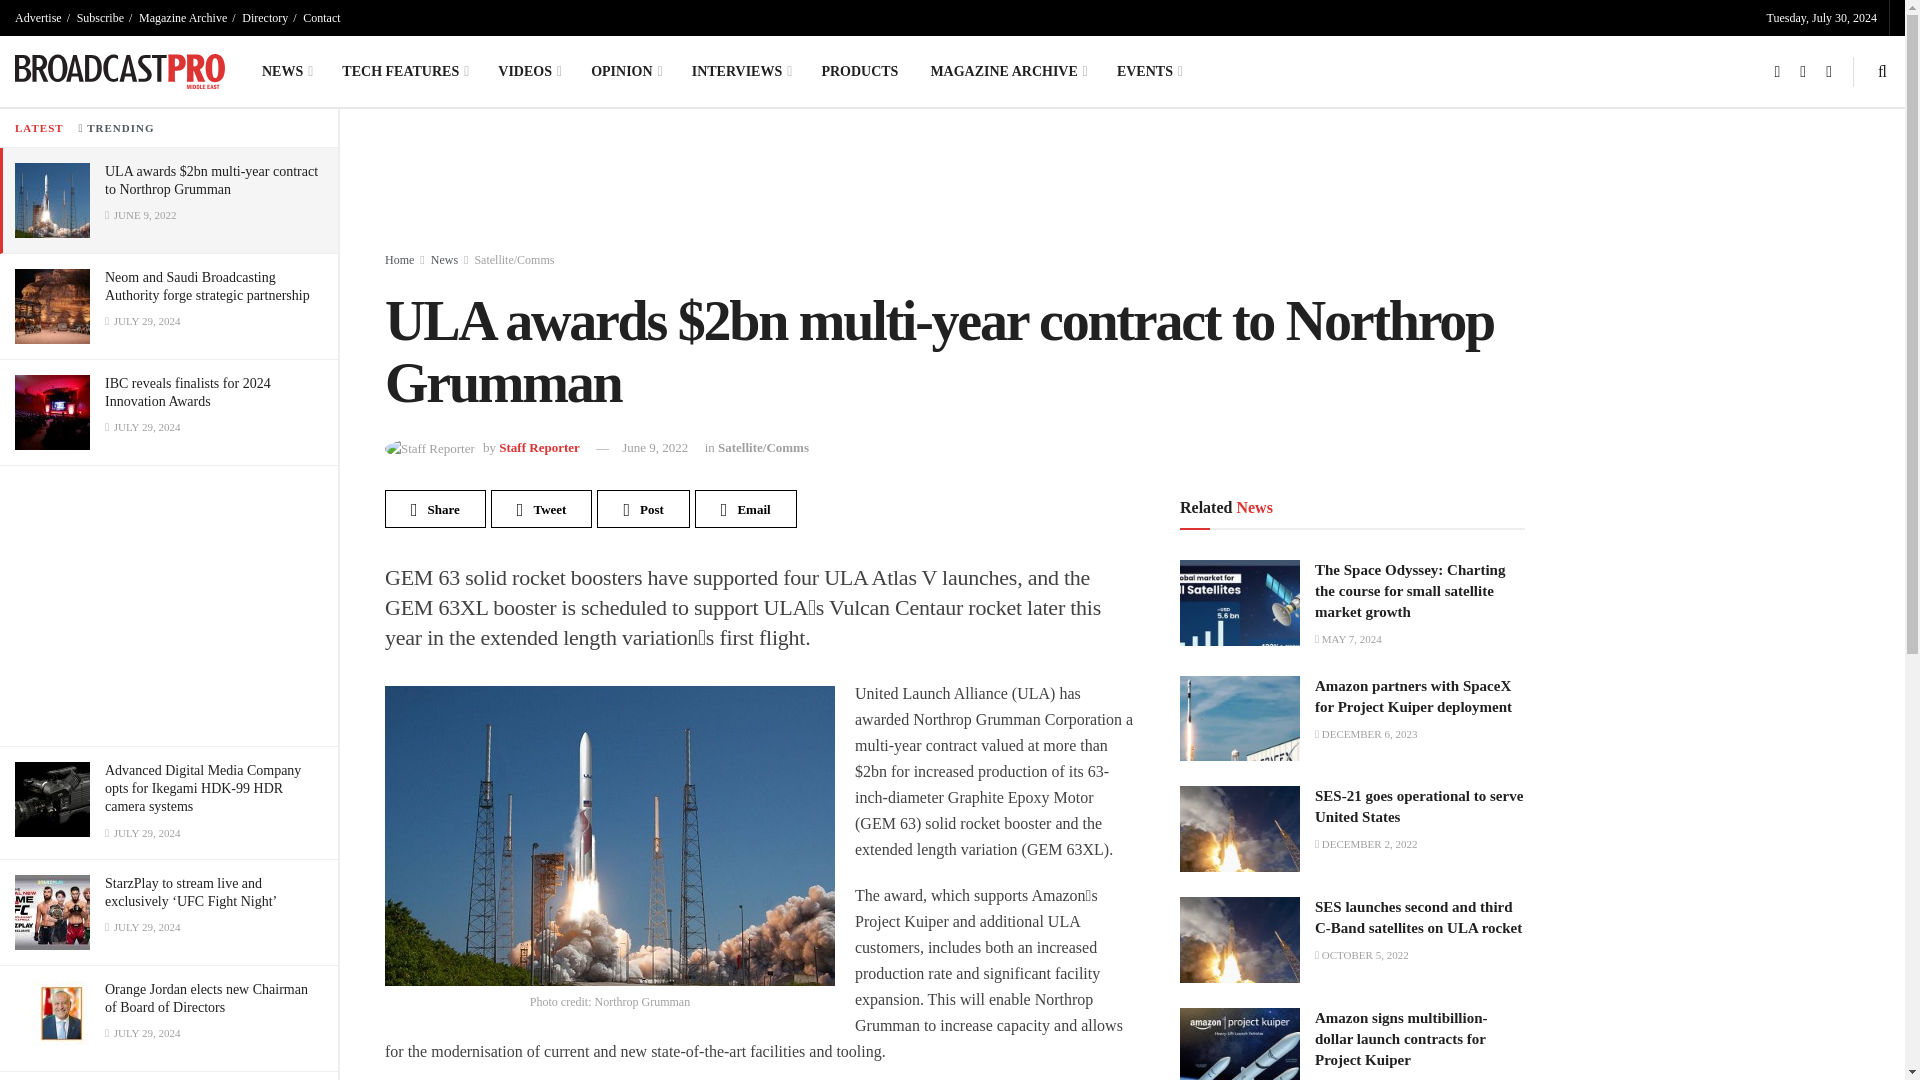 Image resolution: width=1920 pixels, height=1080 pixels. Describe the element at coordinates (182, 18) in the screenshot. I see `Magazine Archive` at that location.